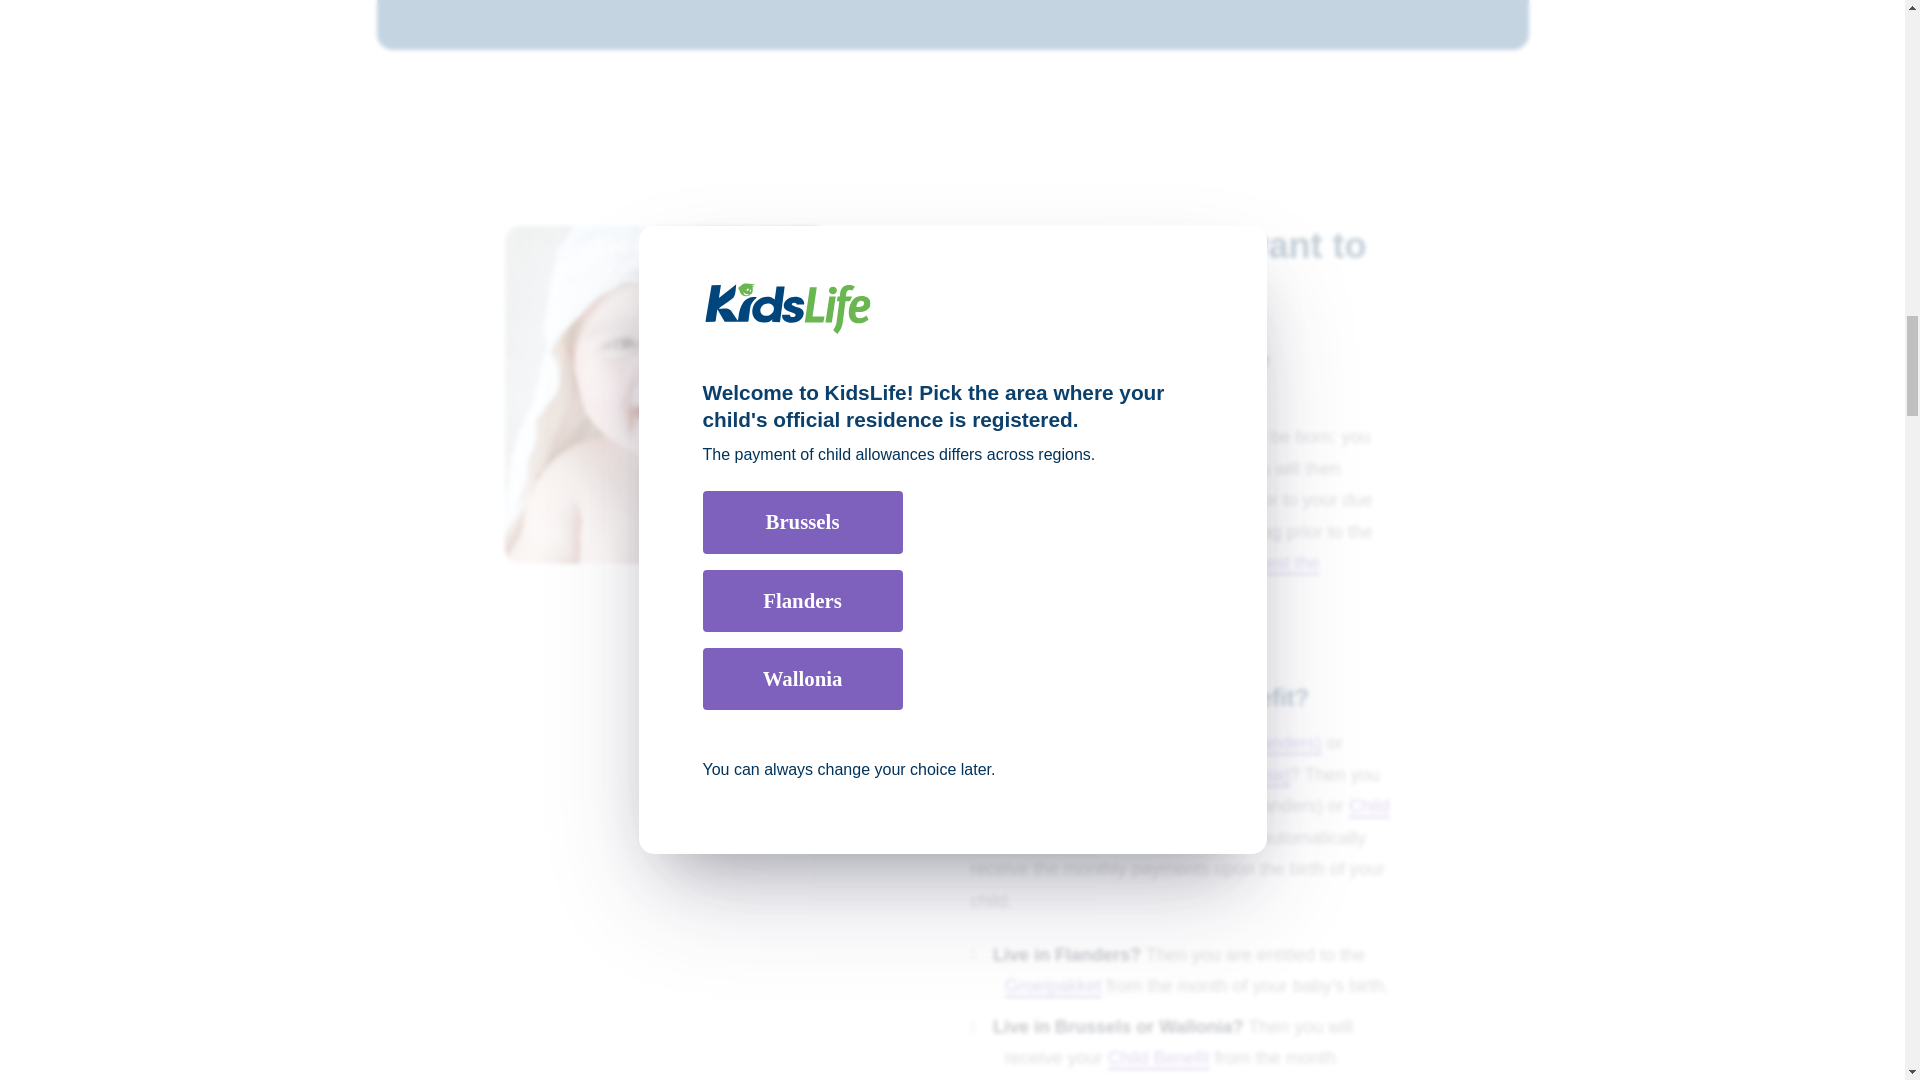  What do you see at coordinates (1178, 821) in the screenshot?
I see `Child Benefits` at bounding box center [1178, 821].